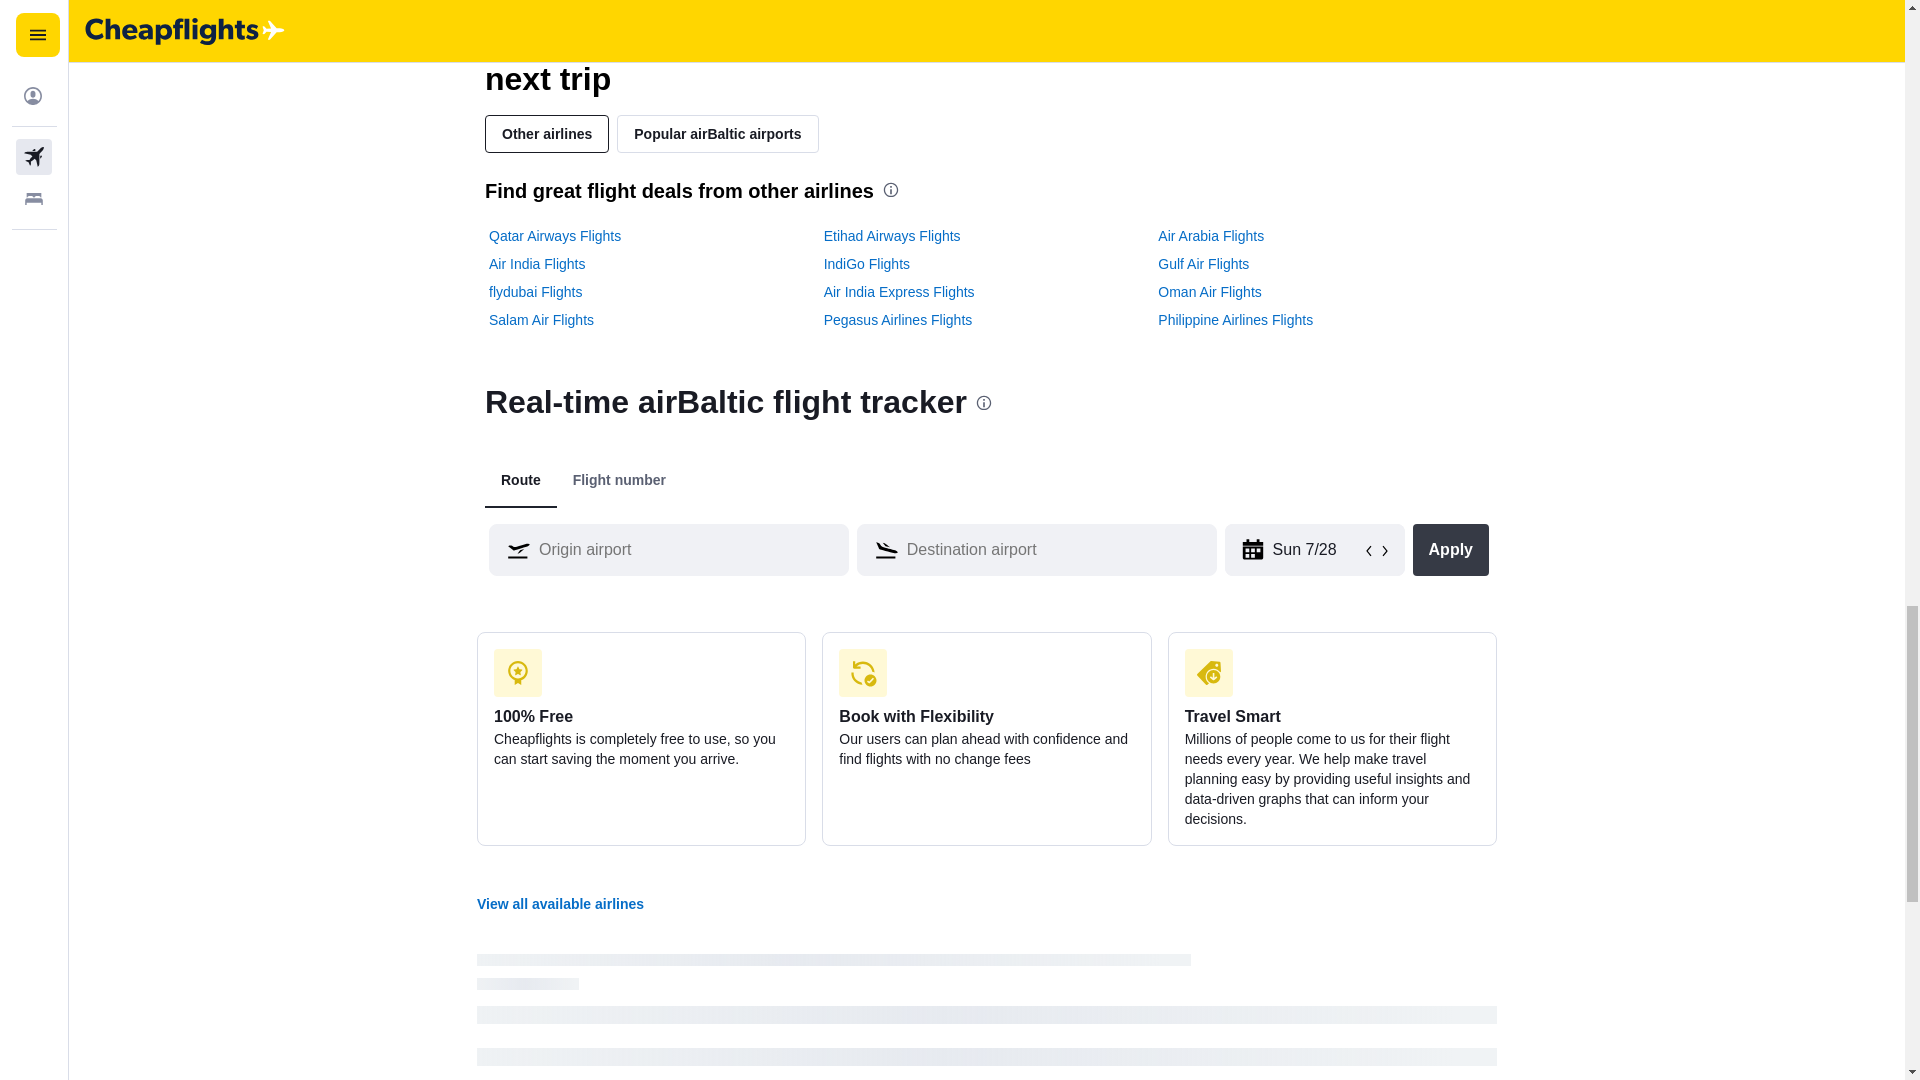  Describe the element at coordinates (1209, 292) in the screenshot. I see `Oman Air Flights` at that location.